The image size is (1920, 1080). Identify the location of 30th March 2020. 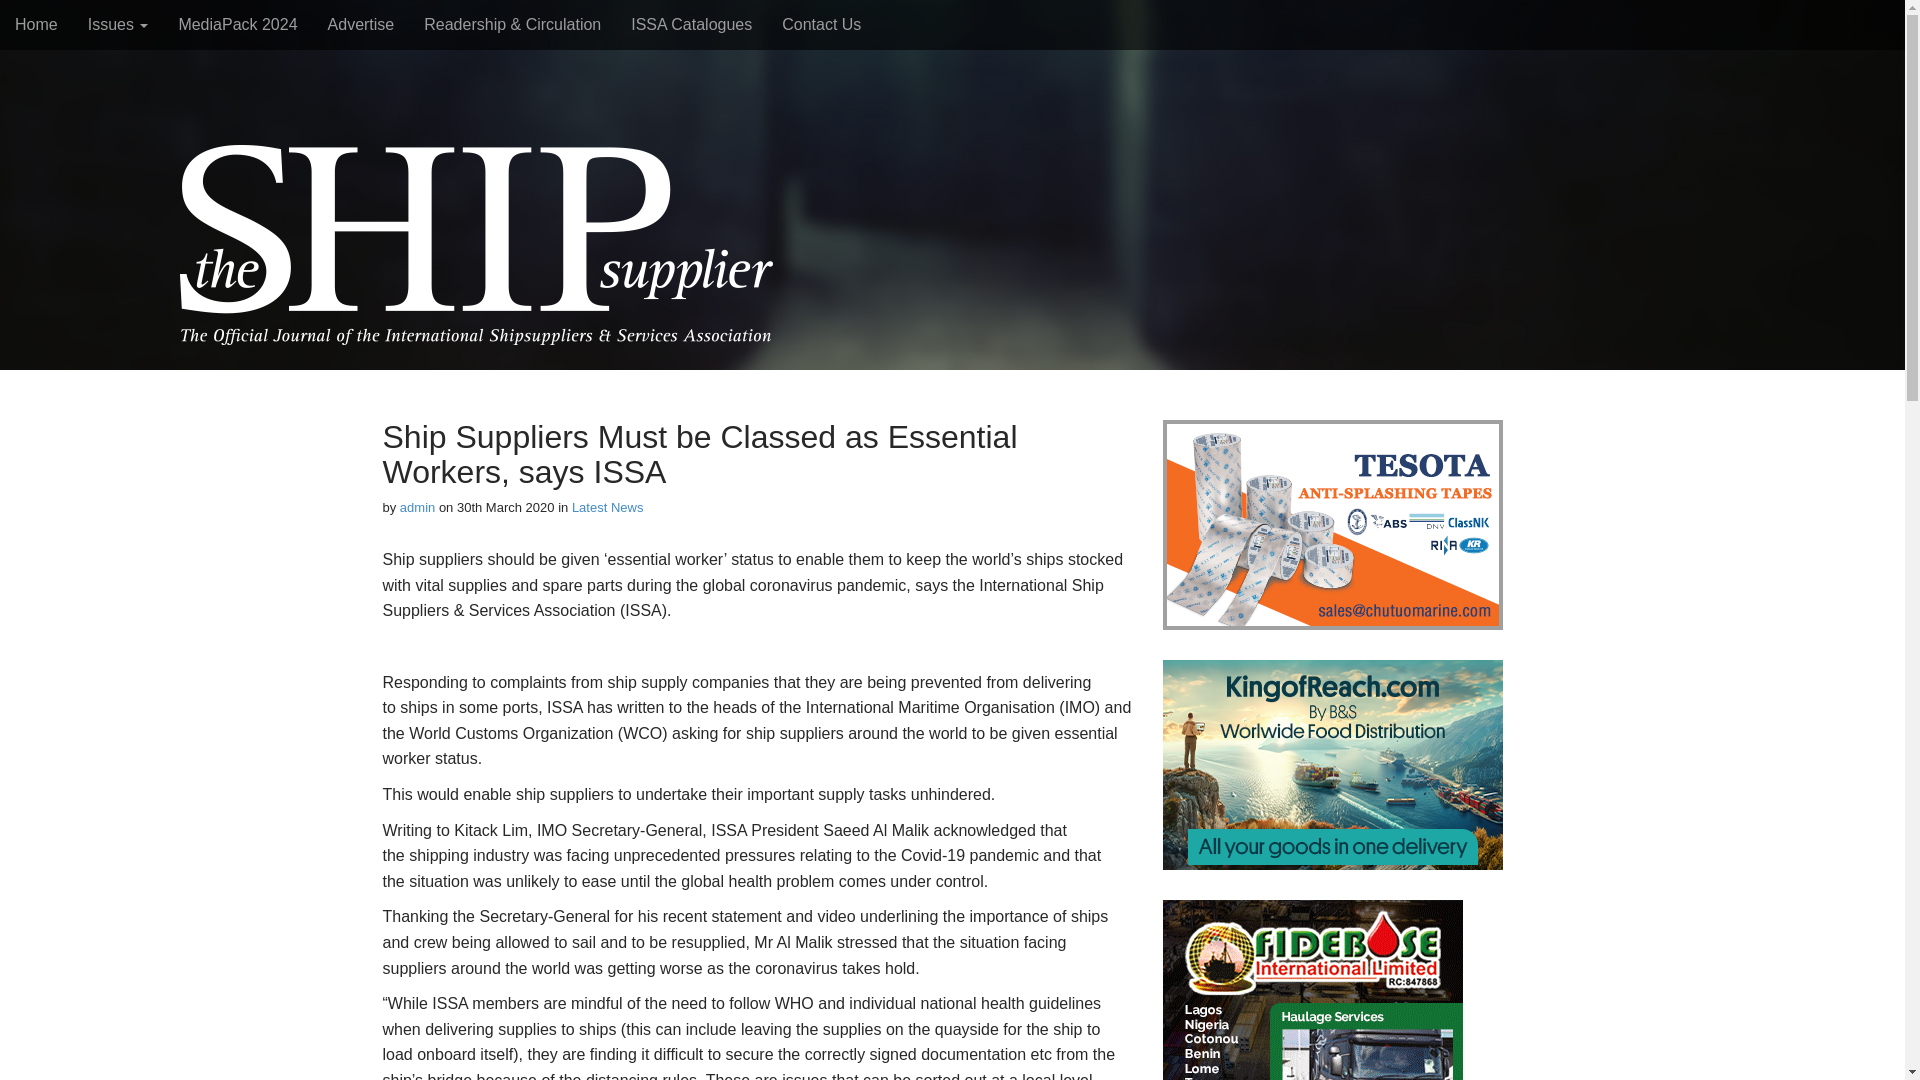
(505, 508).